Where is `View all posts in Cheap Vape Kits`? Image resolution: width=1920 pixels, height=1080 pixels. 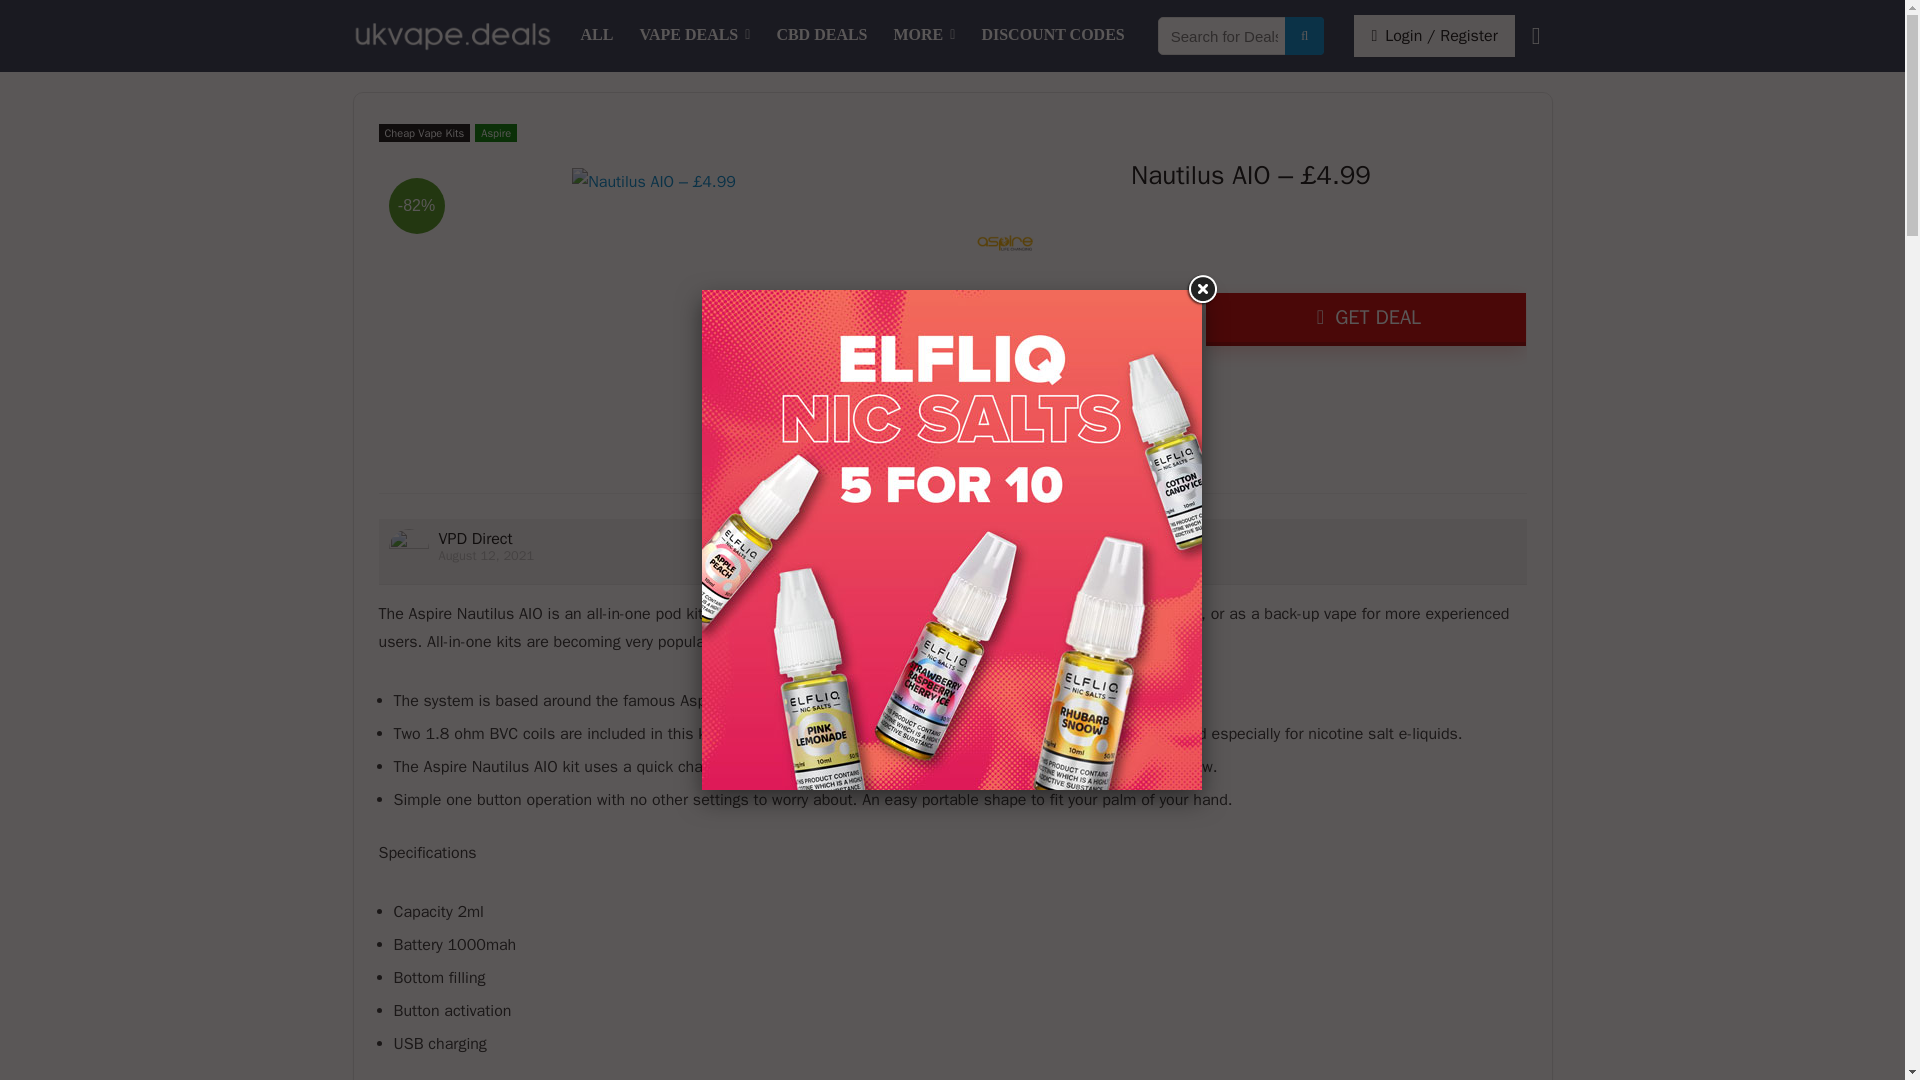 View all posts in Cheap Vape Kits is located at coordinates (424, 132).